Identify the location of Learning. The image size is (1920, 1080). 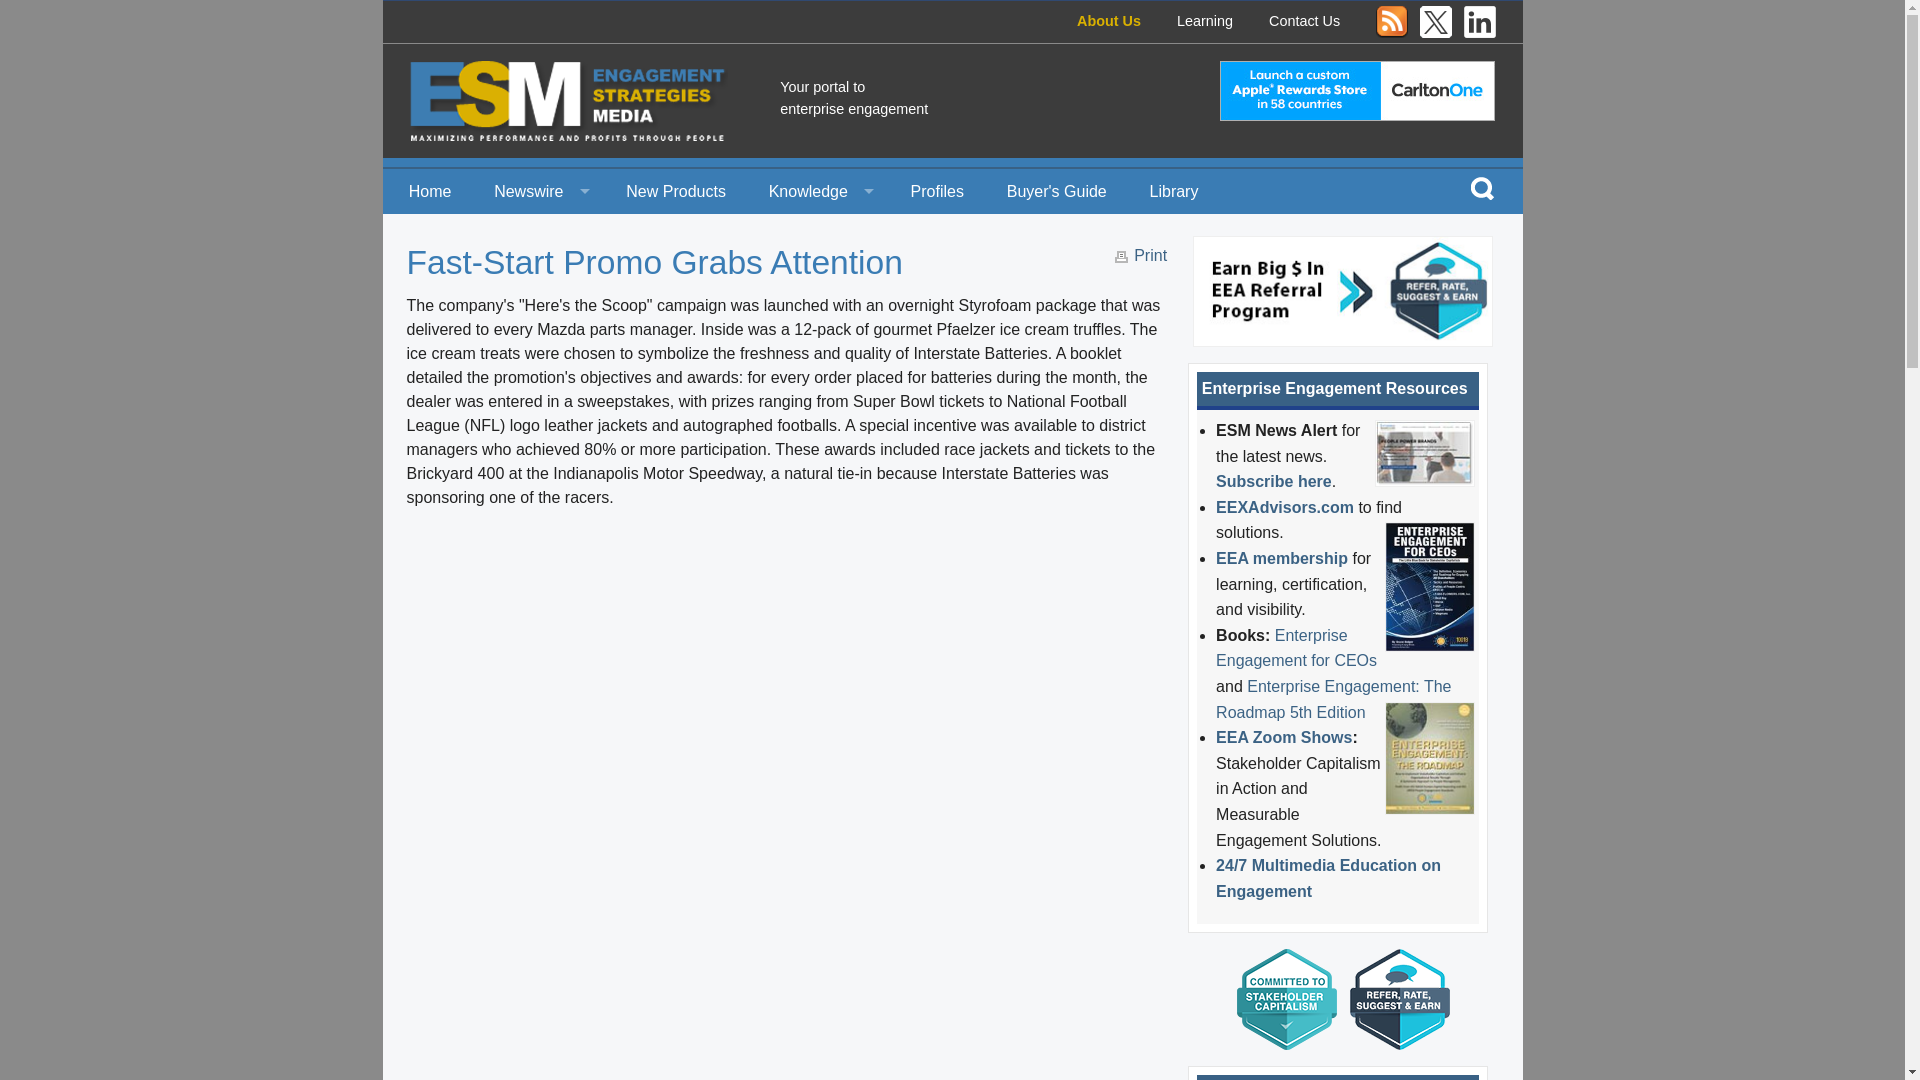
(1204, 20).